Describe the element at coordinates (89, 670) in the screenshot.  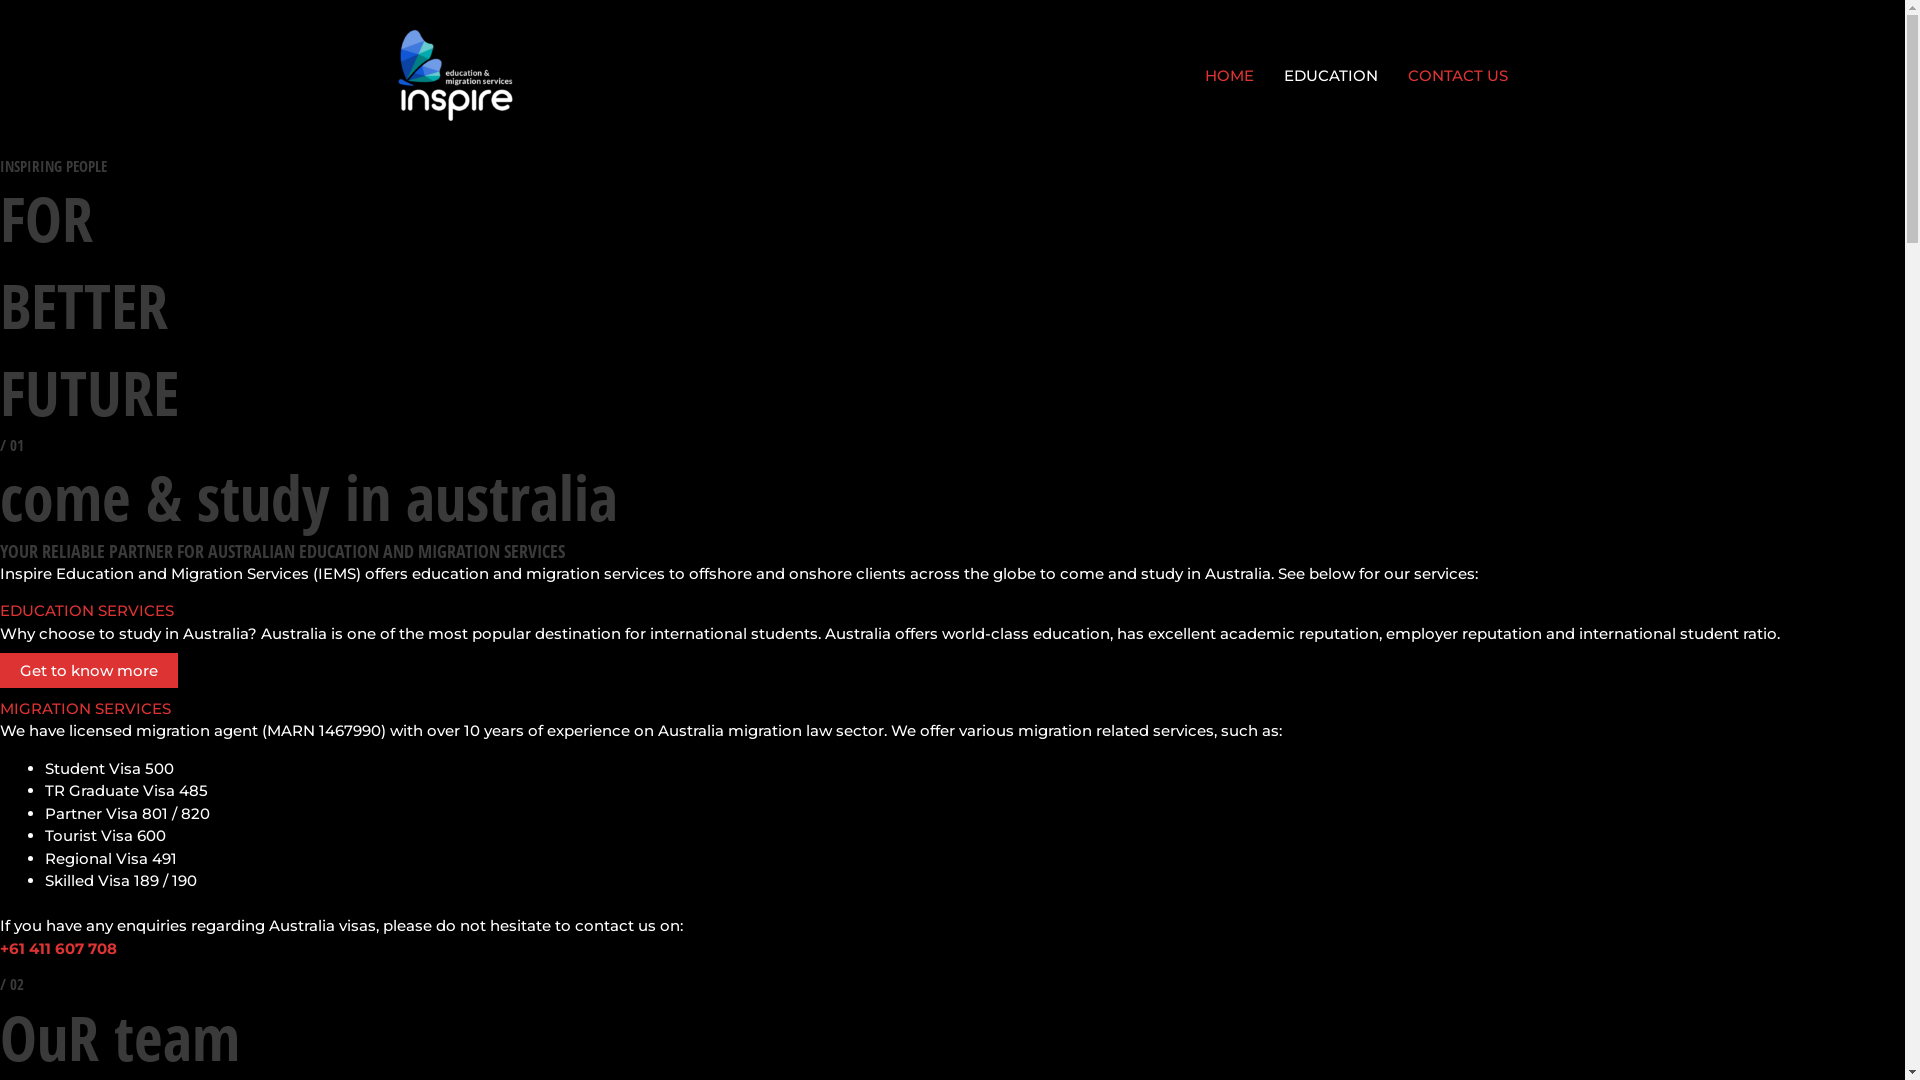
I see `Get to know more` at that location.